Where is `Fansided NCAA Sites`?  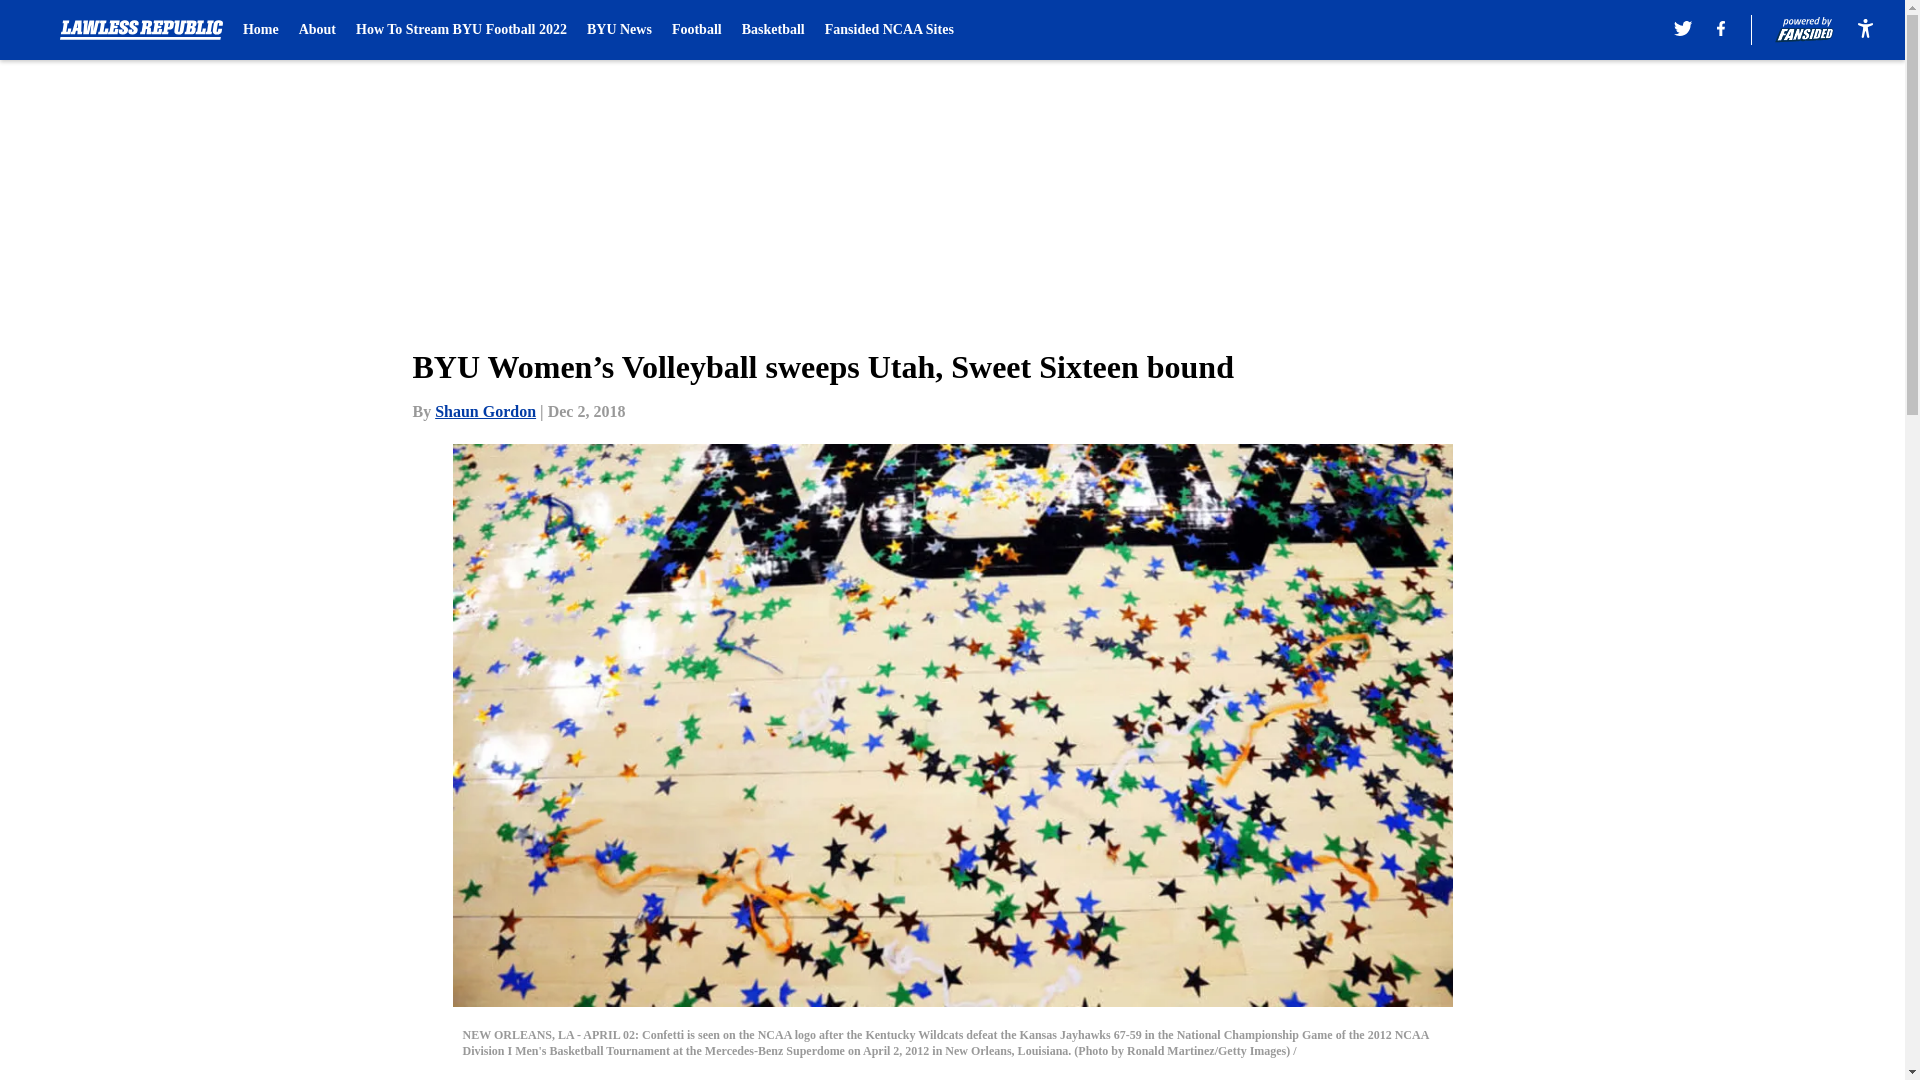
Fansided NCAA Sites is located at coordinates (890, 30).